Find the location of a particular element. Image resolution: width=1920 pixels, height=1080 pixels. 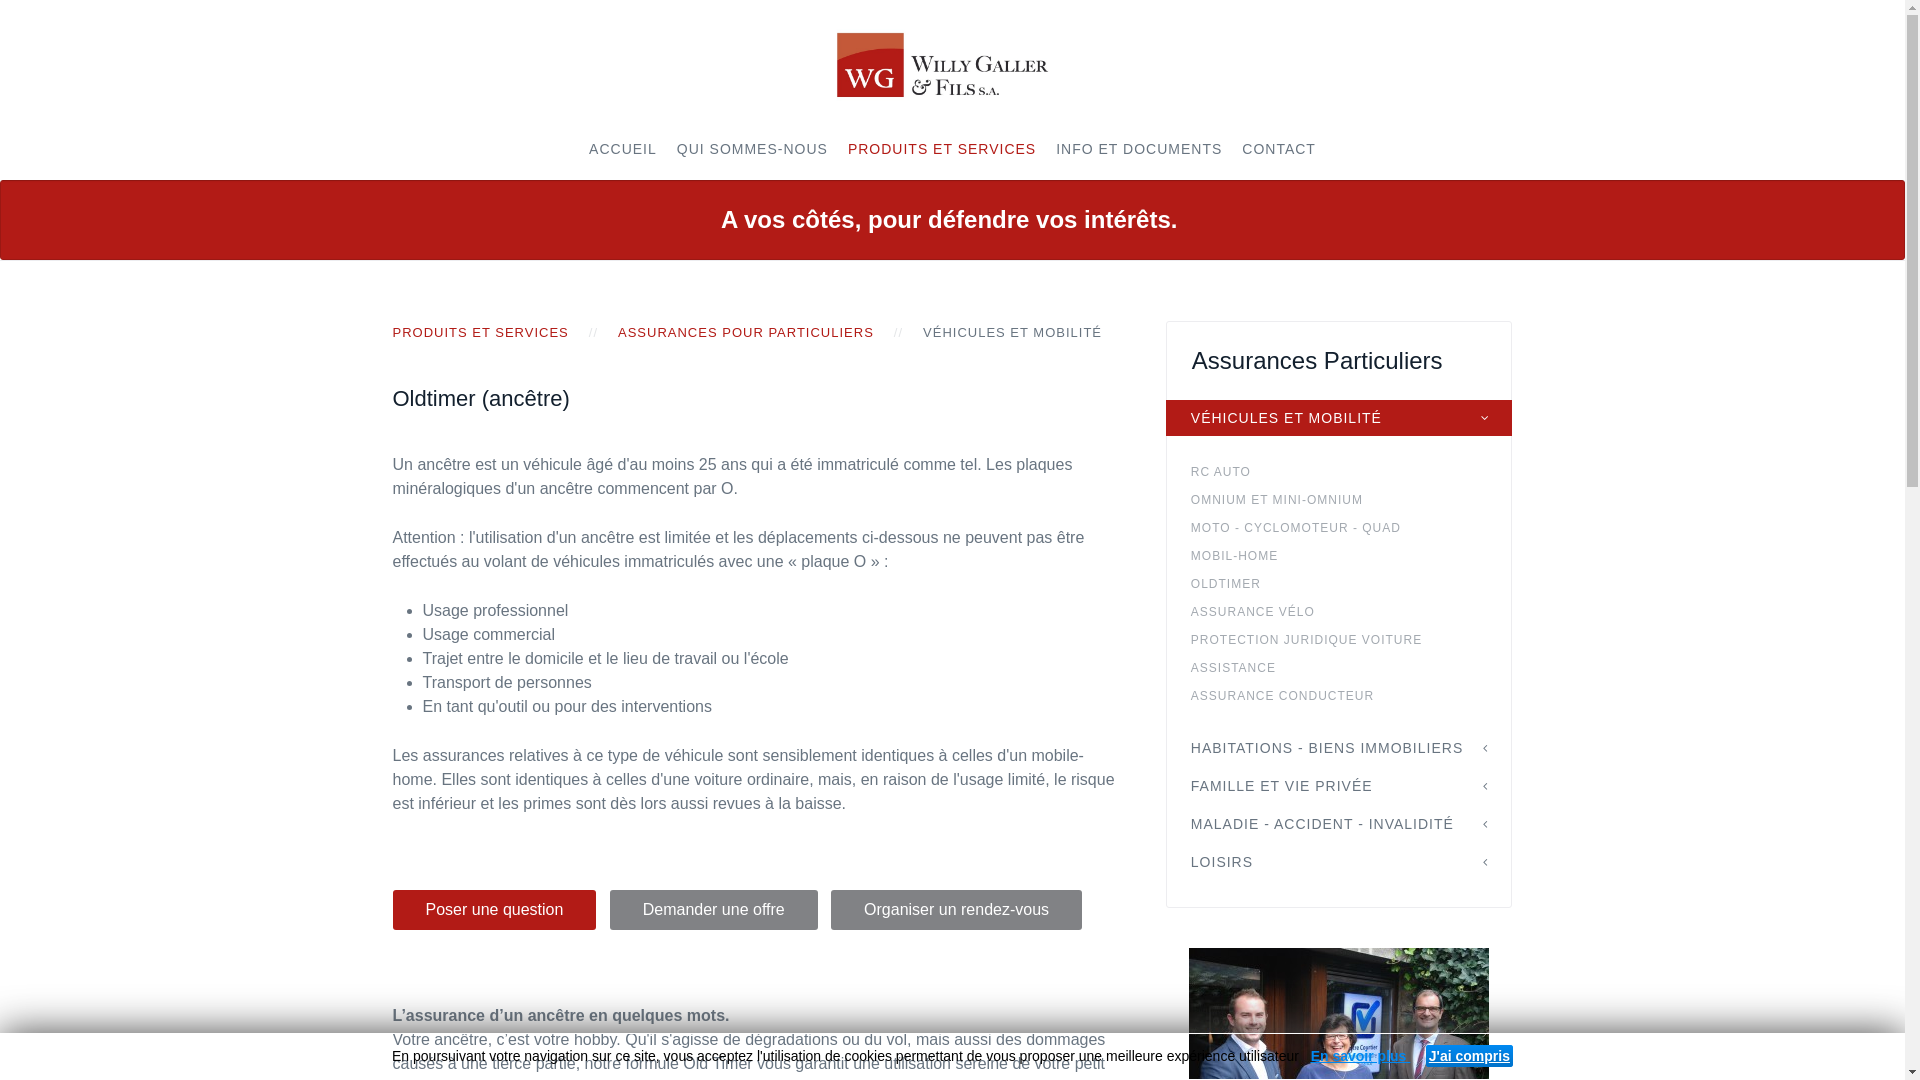

Poser une question is located at coordinates (494, 910).